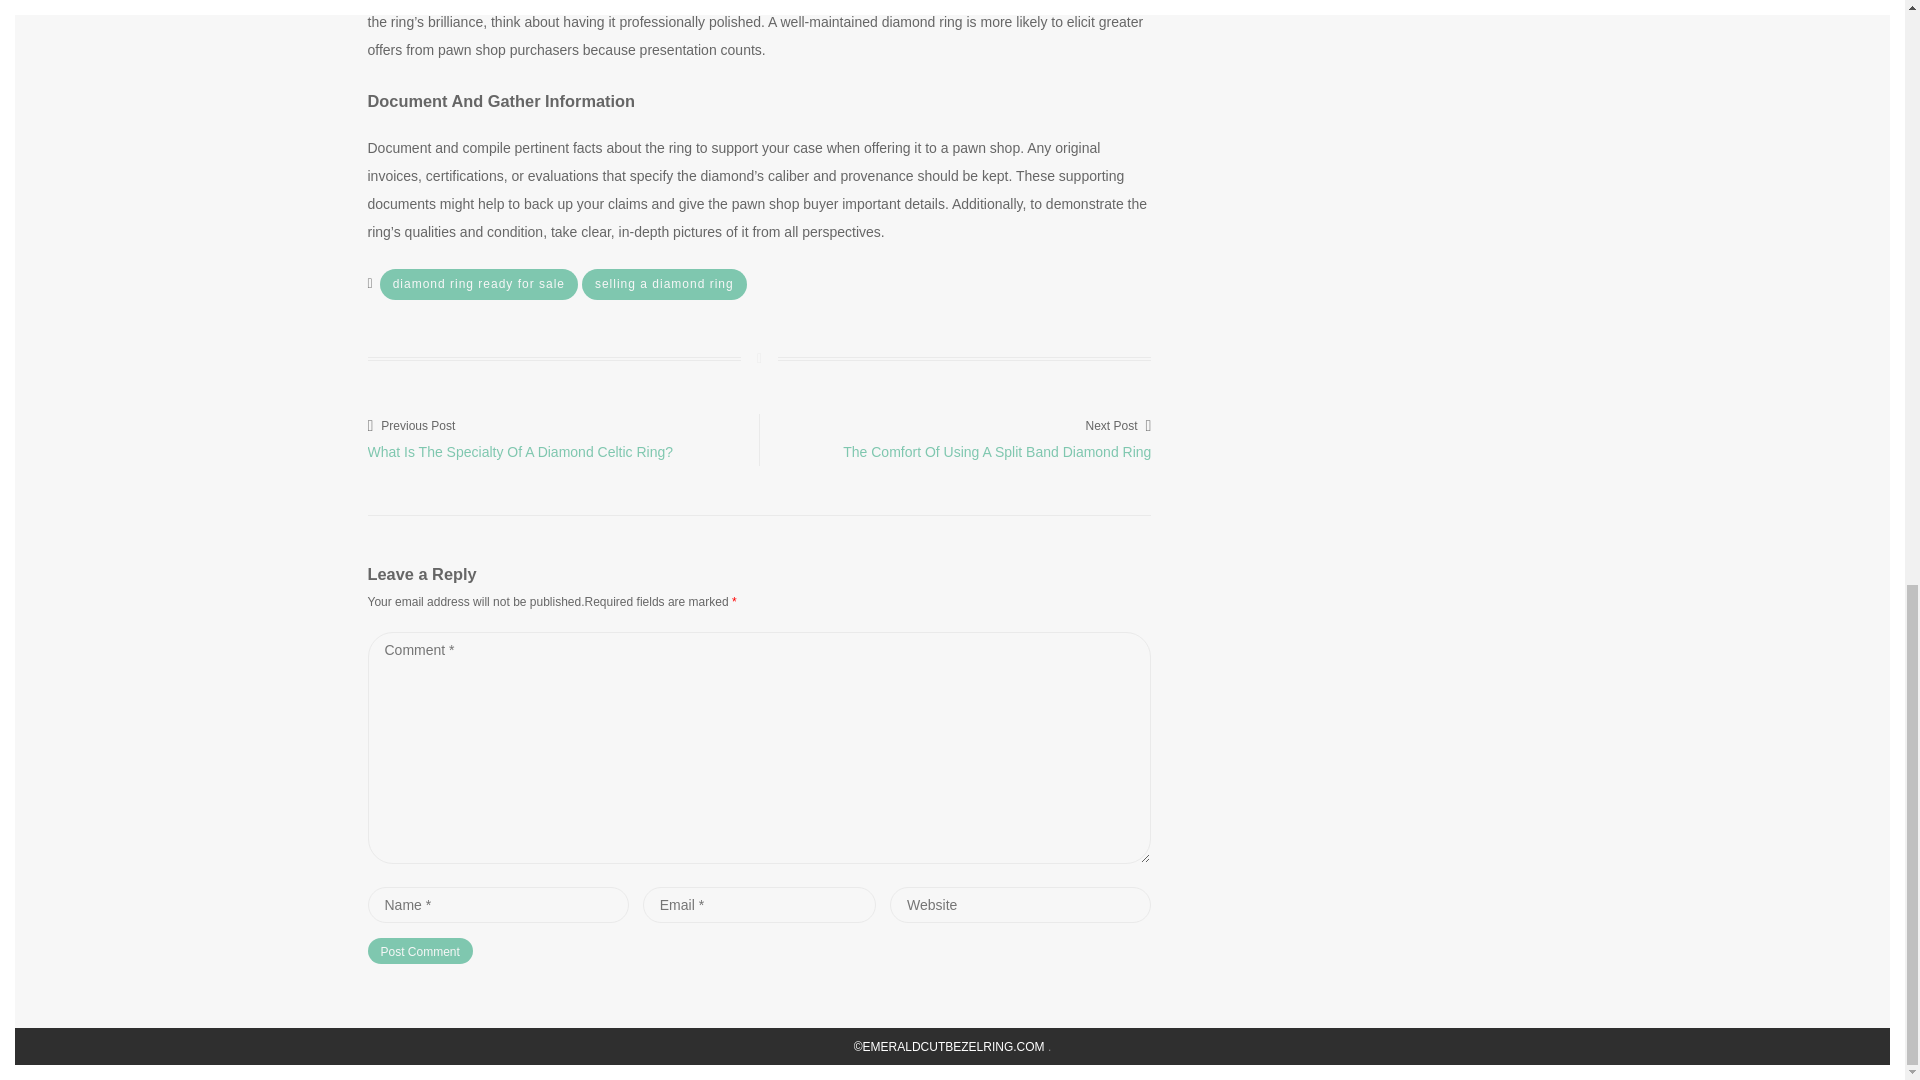 The height and width of the screenshot is (1080, 1920). Describe the element at coordinates (420, 951) in the screenshot. I see `Post Comment` at that location.